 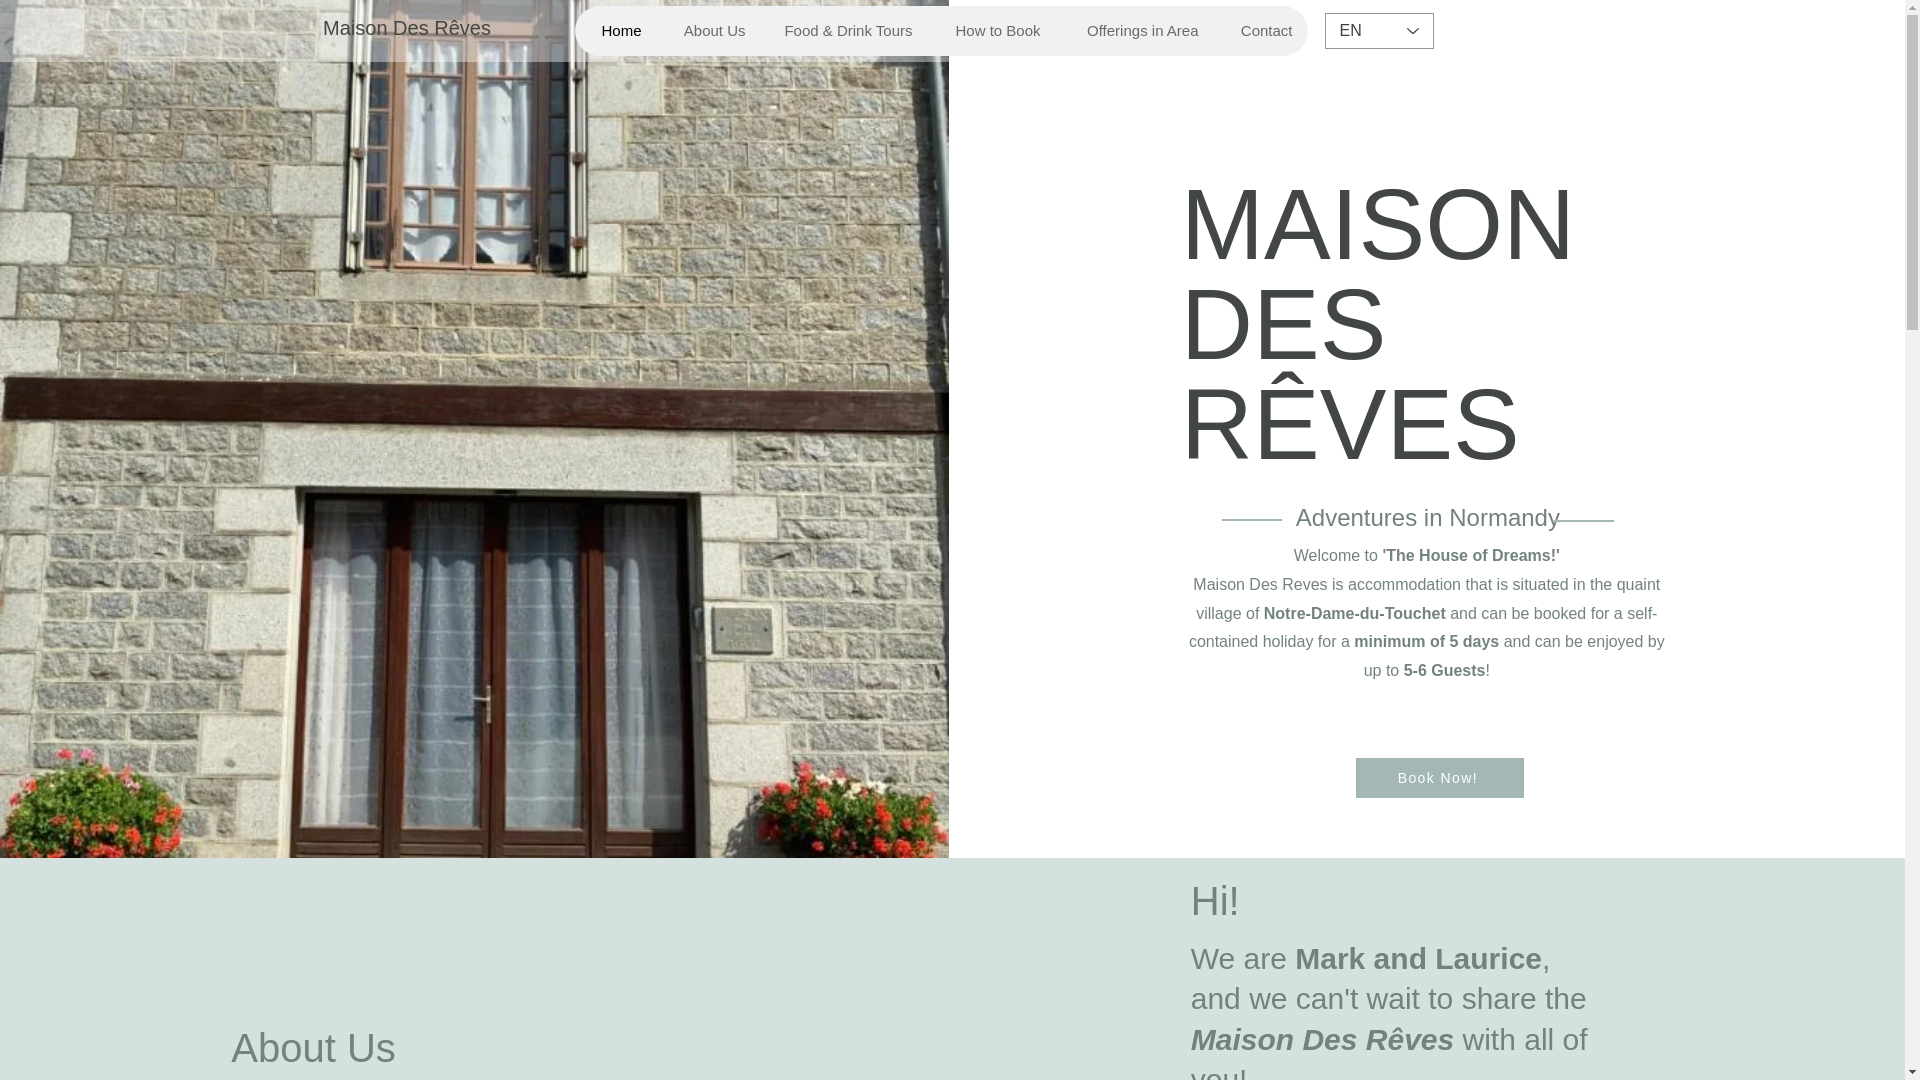 I want to click on How to Book, so click(x=992, y=31).